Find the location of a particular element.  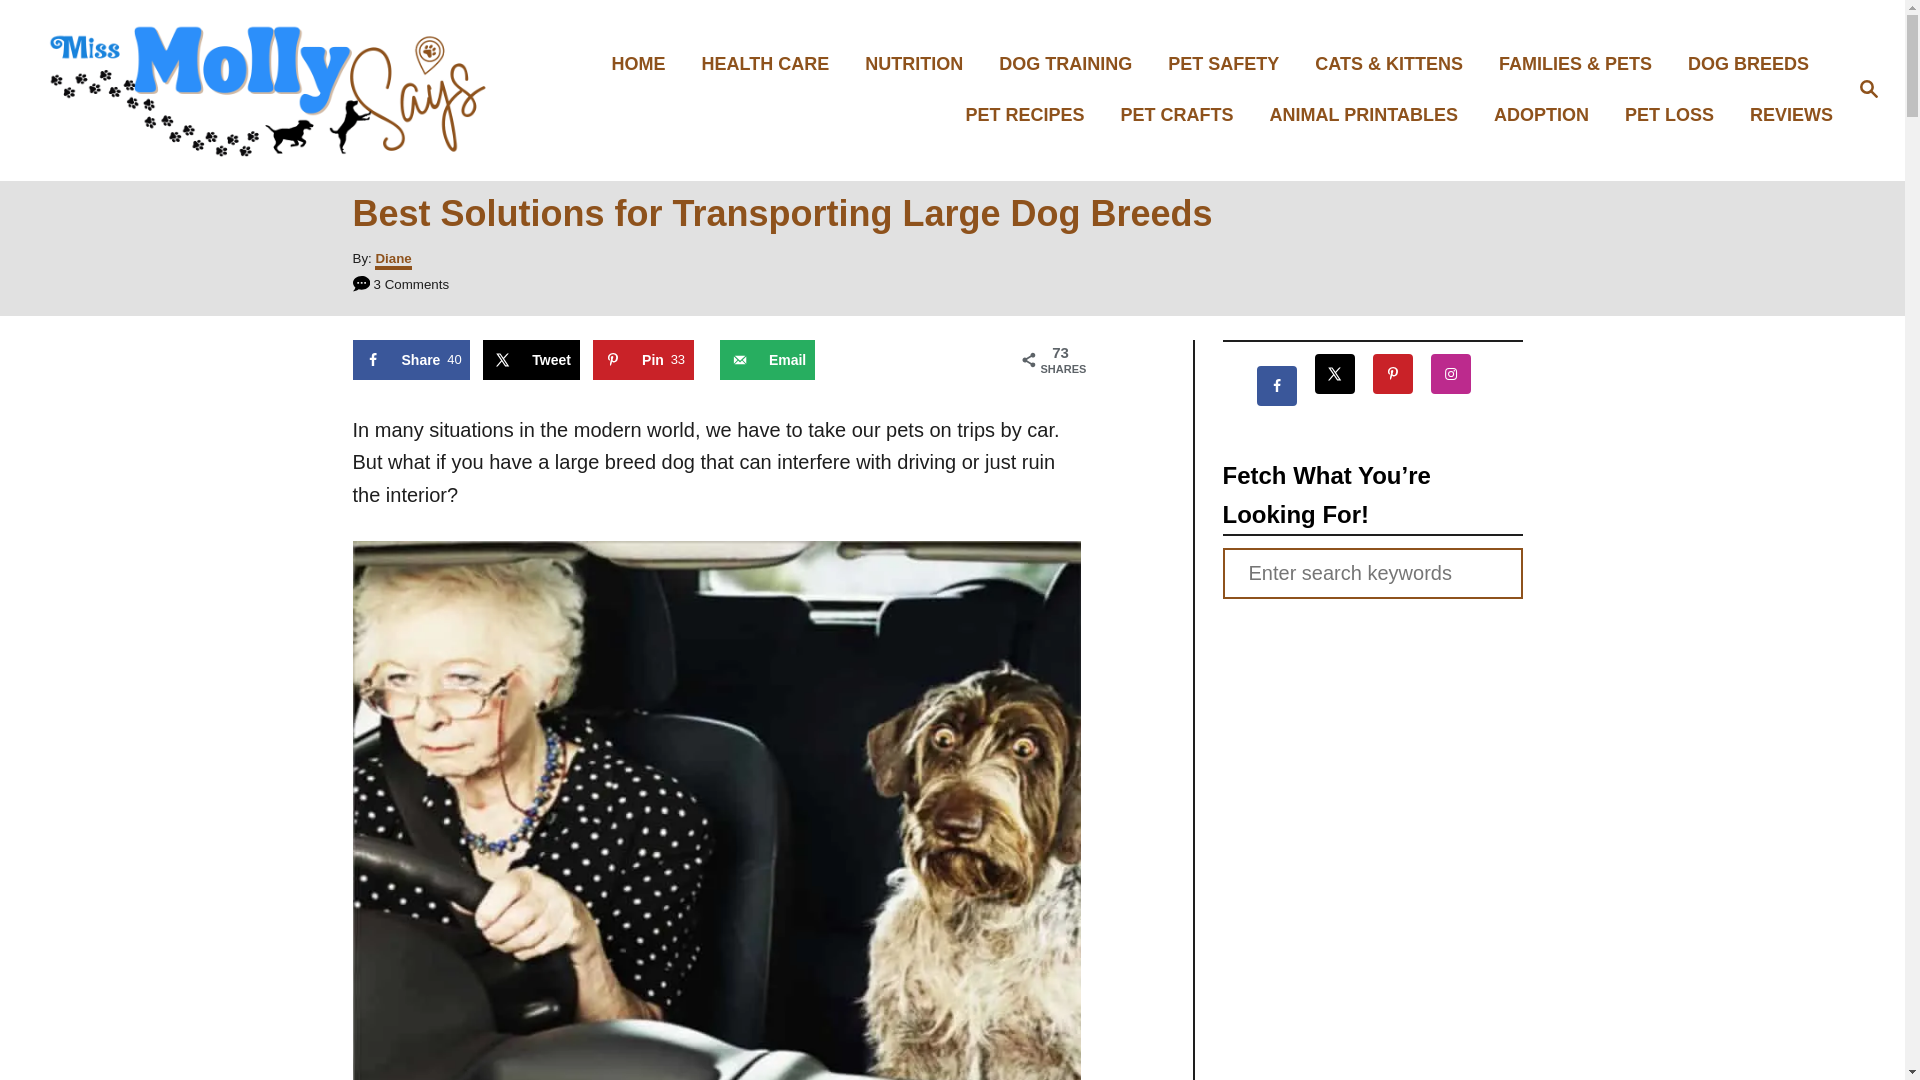

PET CRAFTS is located at coordinates (1183, 115).